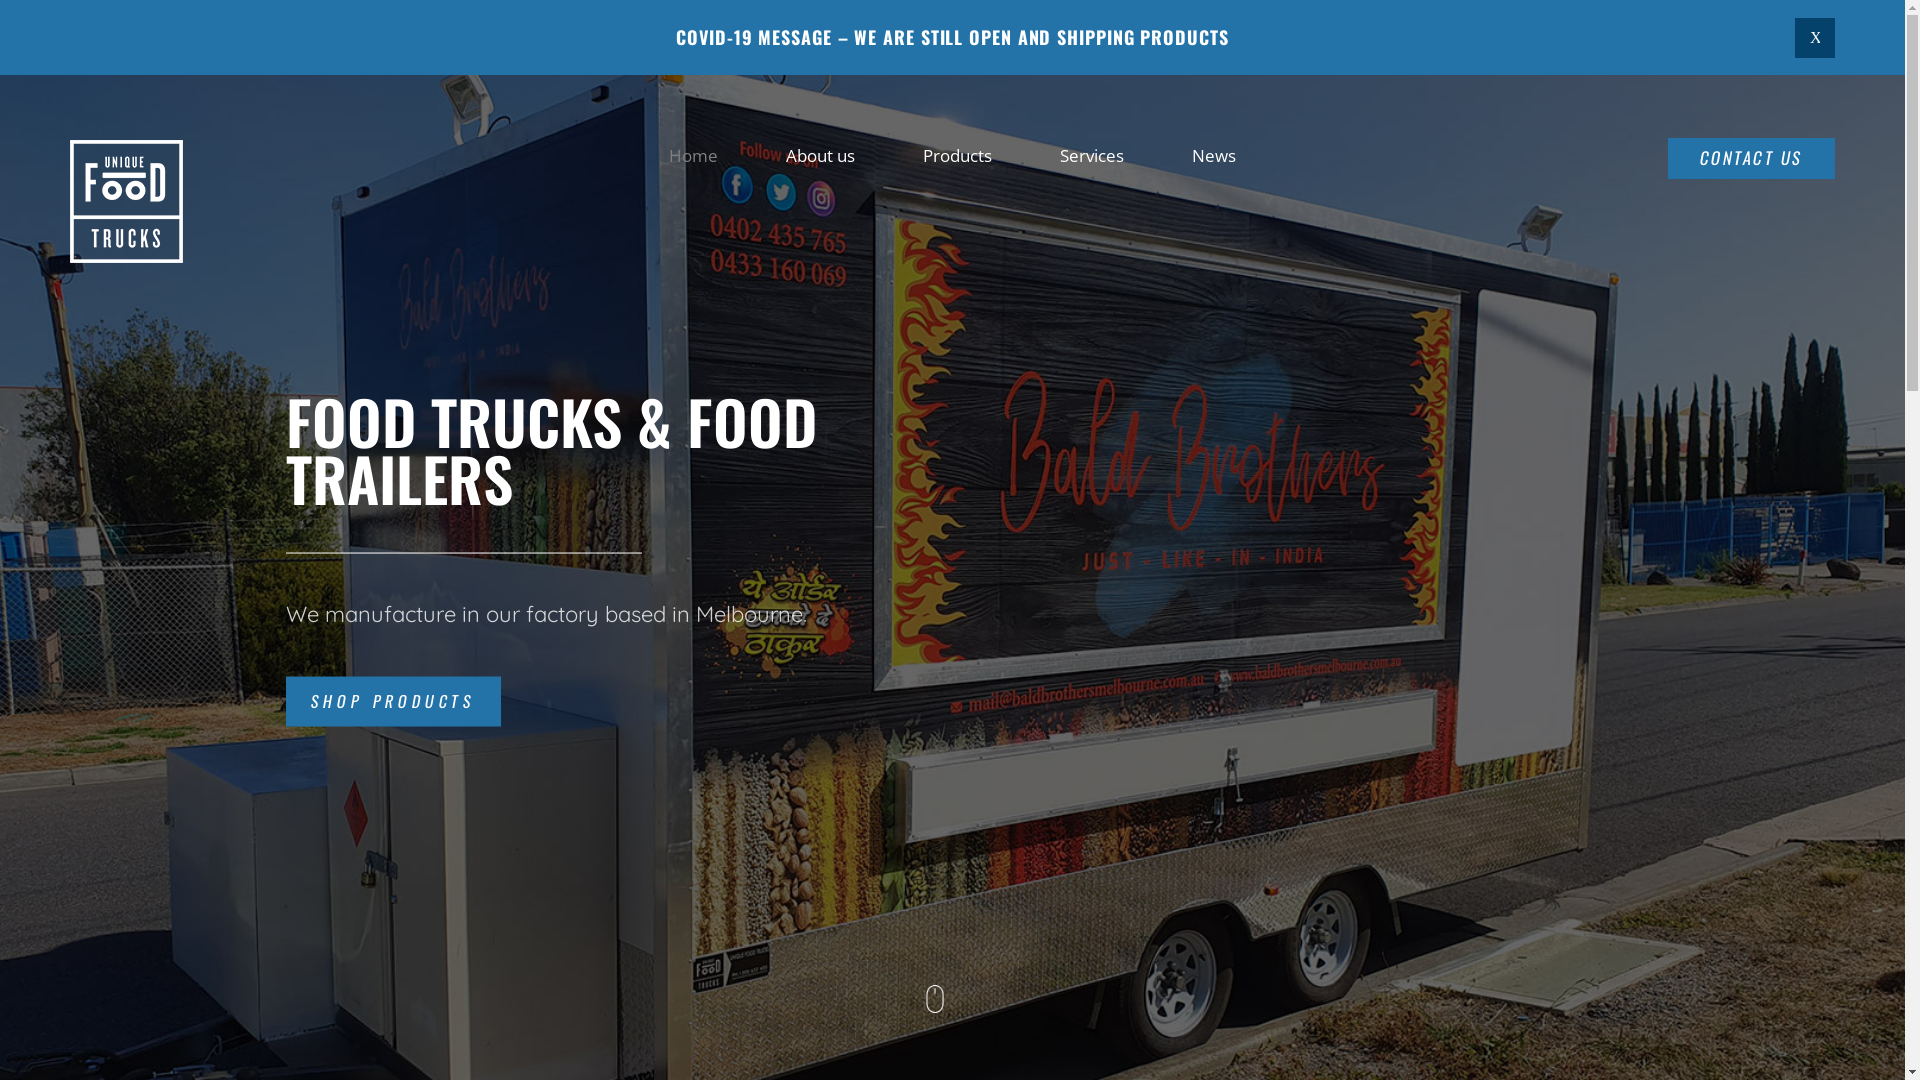 The image size is (1920, 1080). What do you see at coordinates (820, 154) in the screenshot?
I see `About us` at bounding box center [820, 154].